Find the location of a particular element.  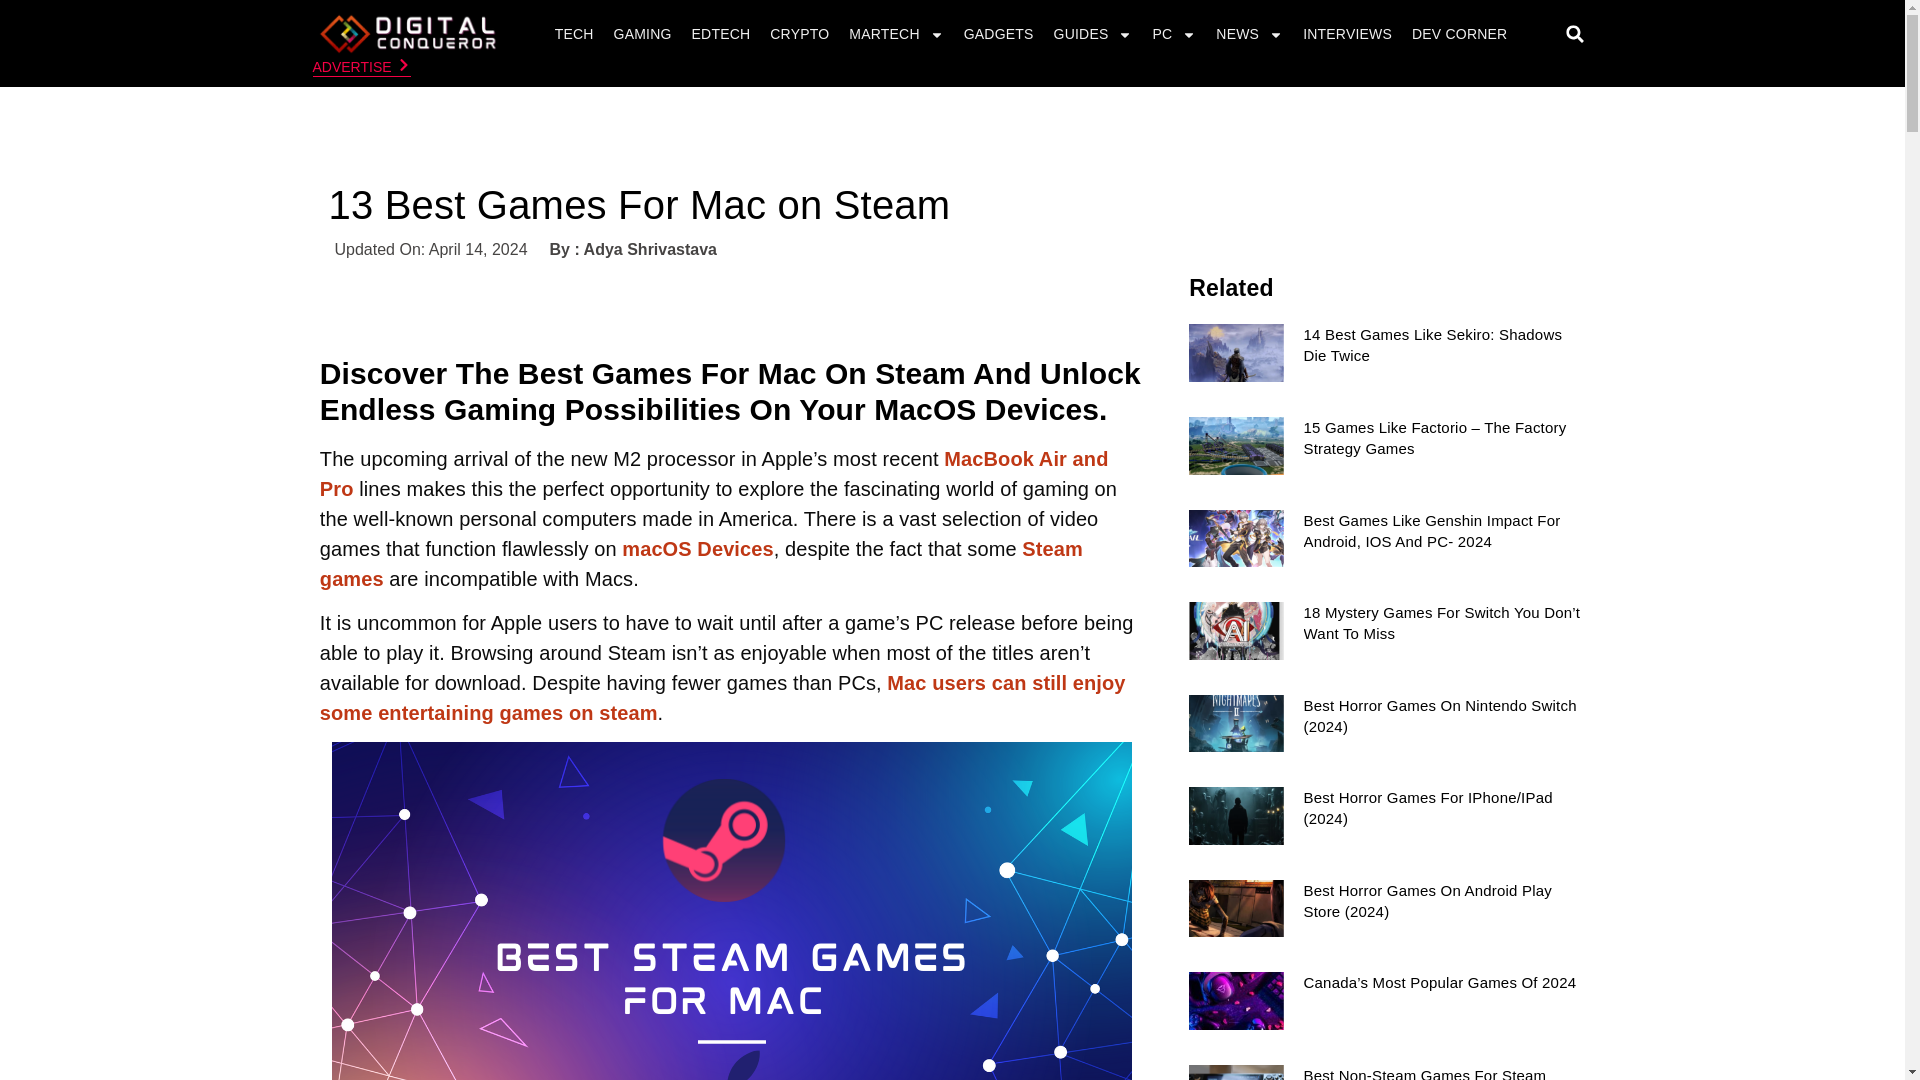

EDTECH is located at coordinates (722, 34).